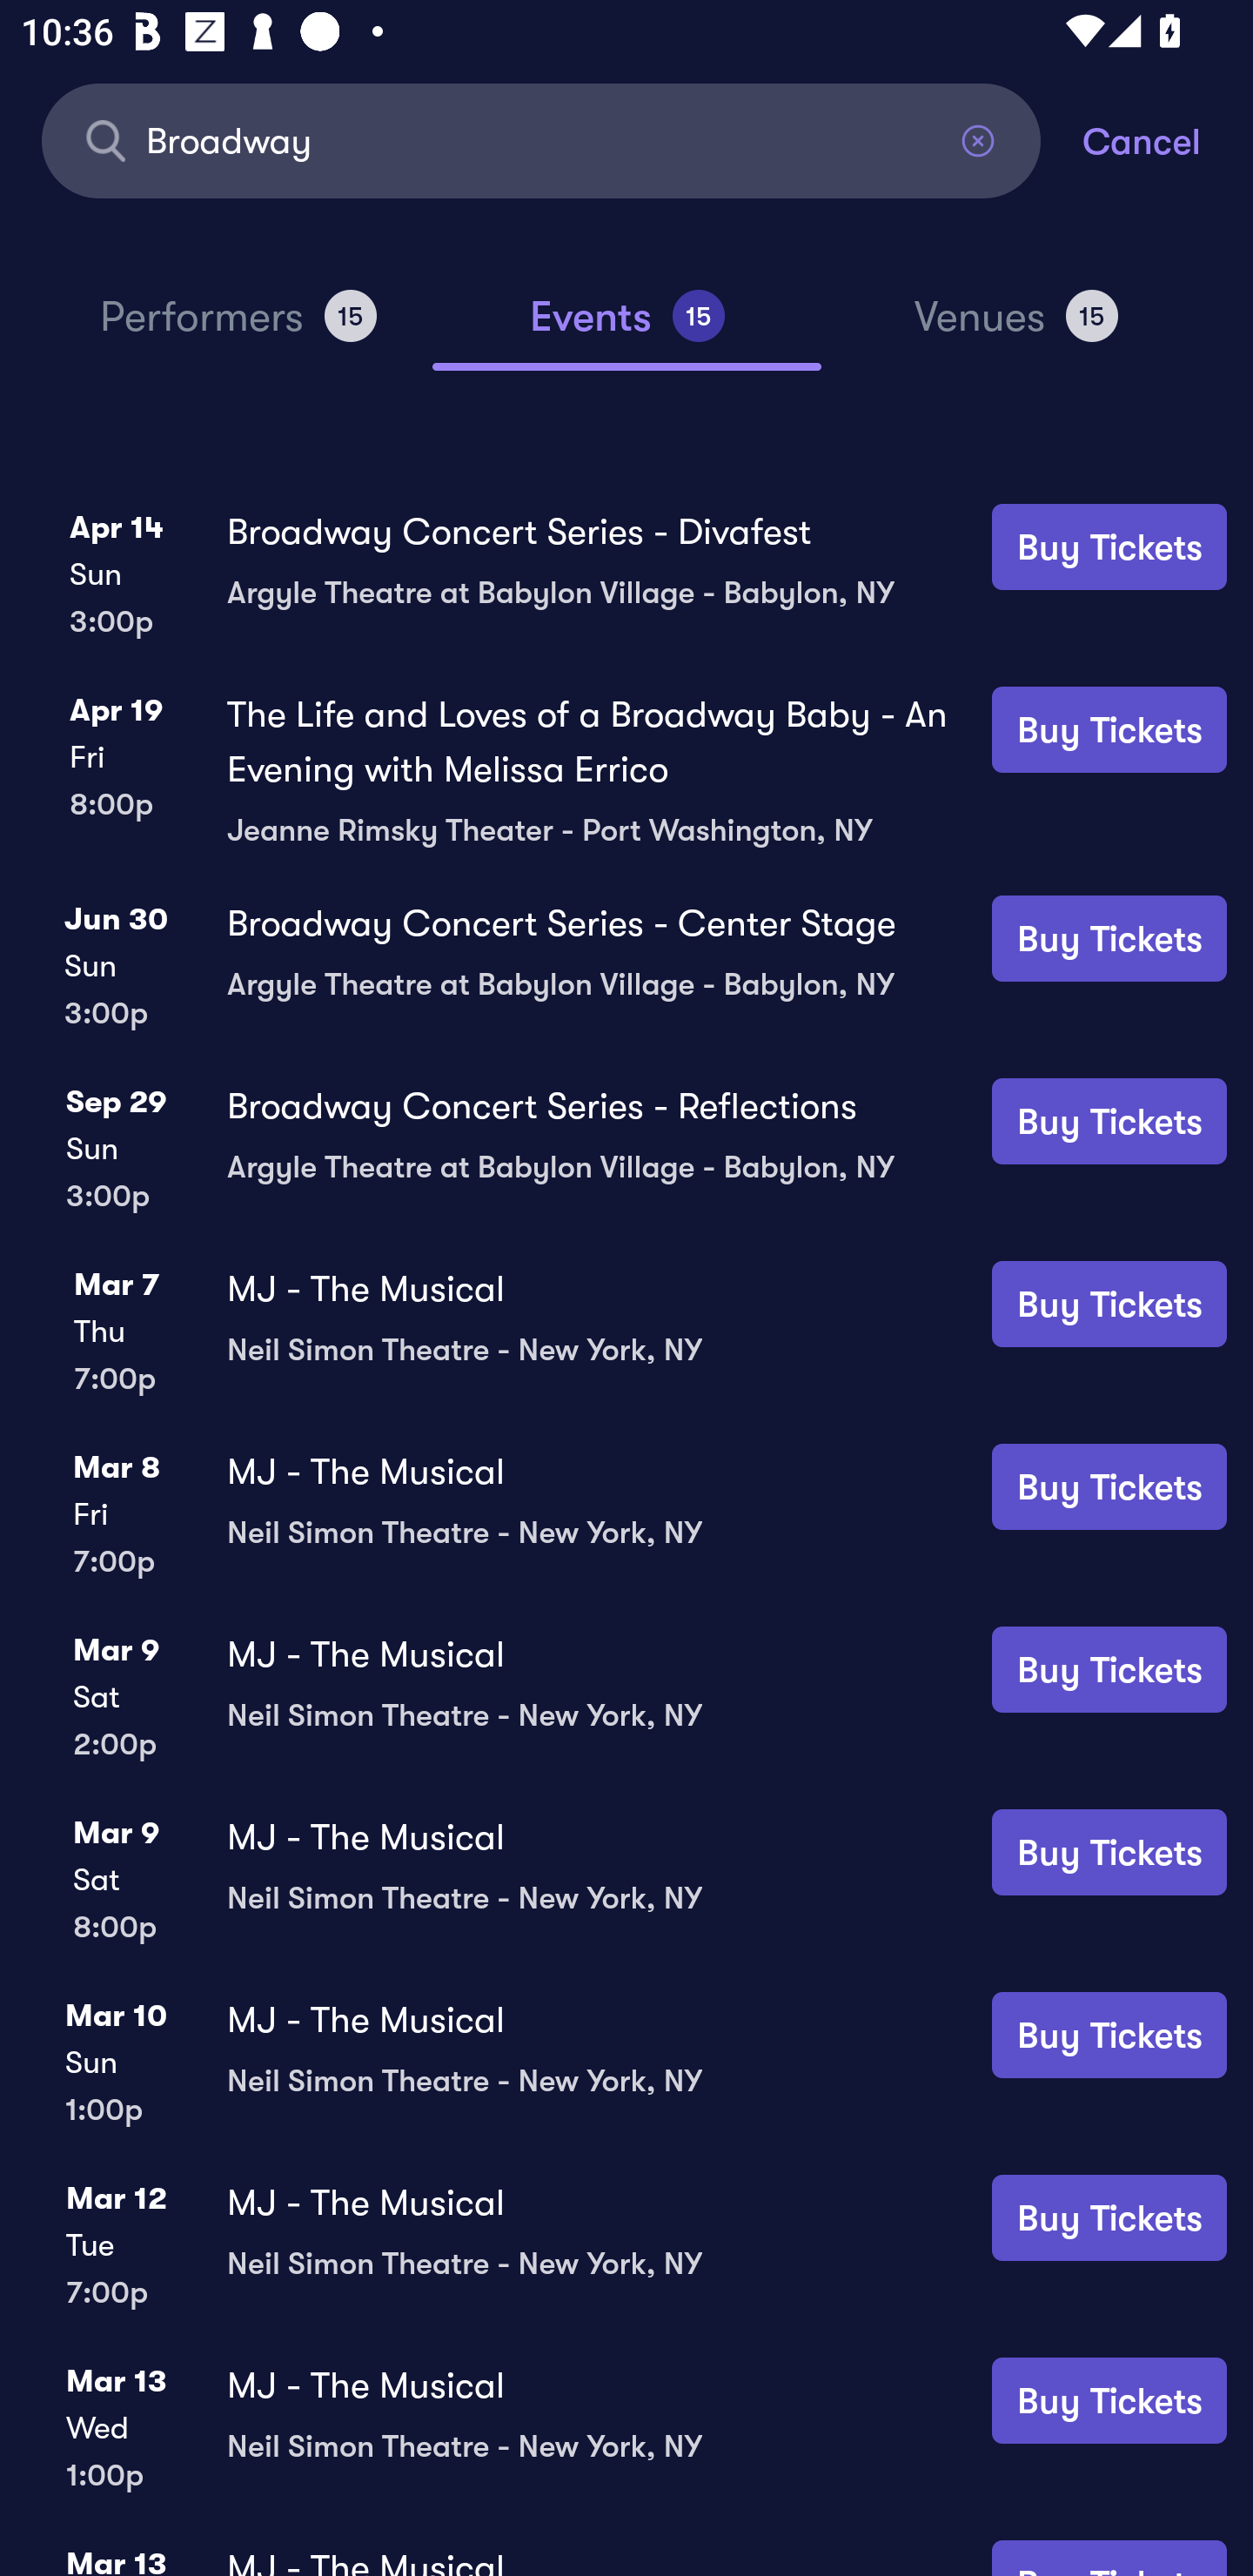 The height and width of the screenshot is (2576, 1253). What do you see at coordinates (626, 329) in the screenshot?
I see `Events 15` at bounding box center [626, 329].